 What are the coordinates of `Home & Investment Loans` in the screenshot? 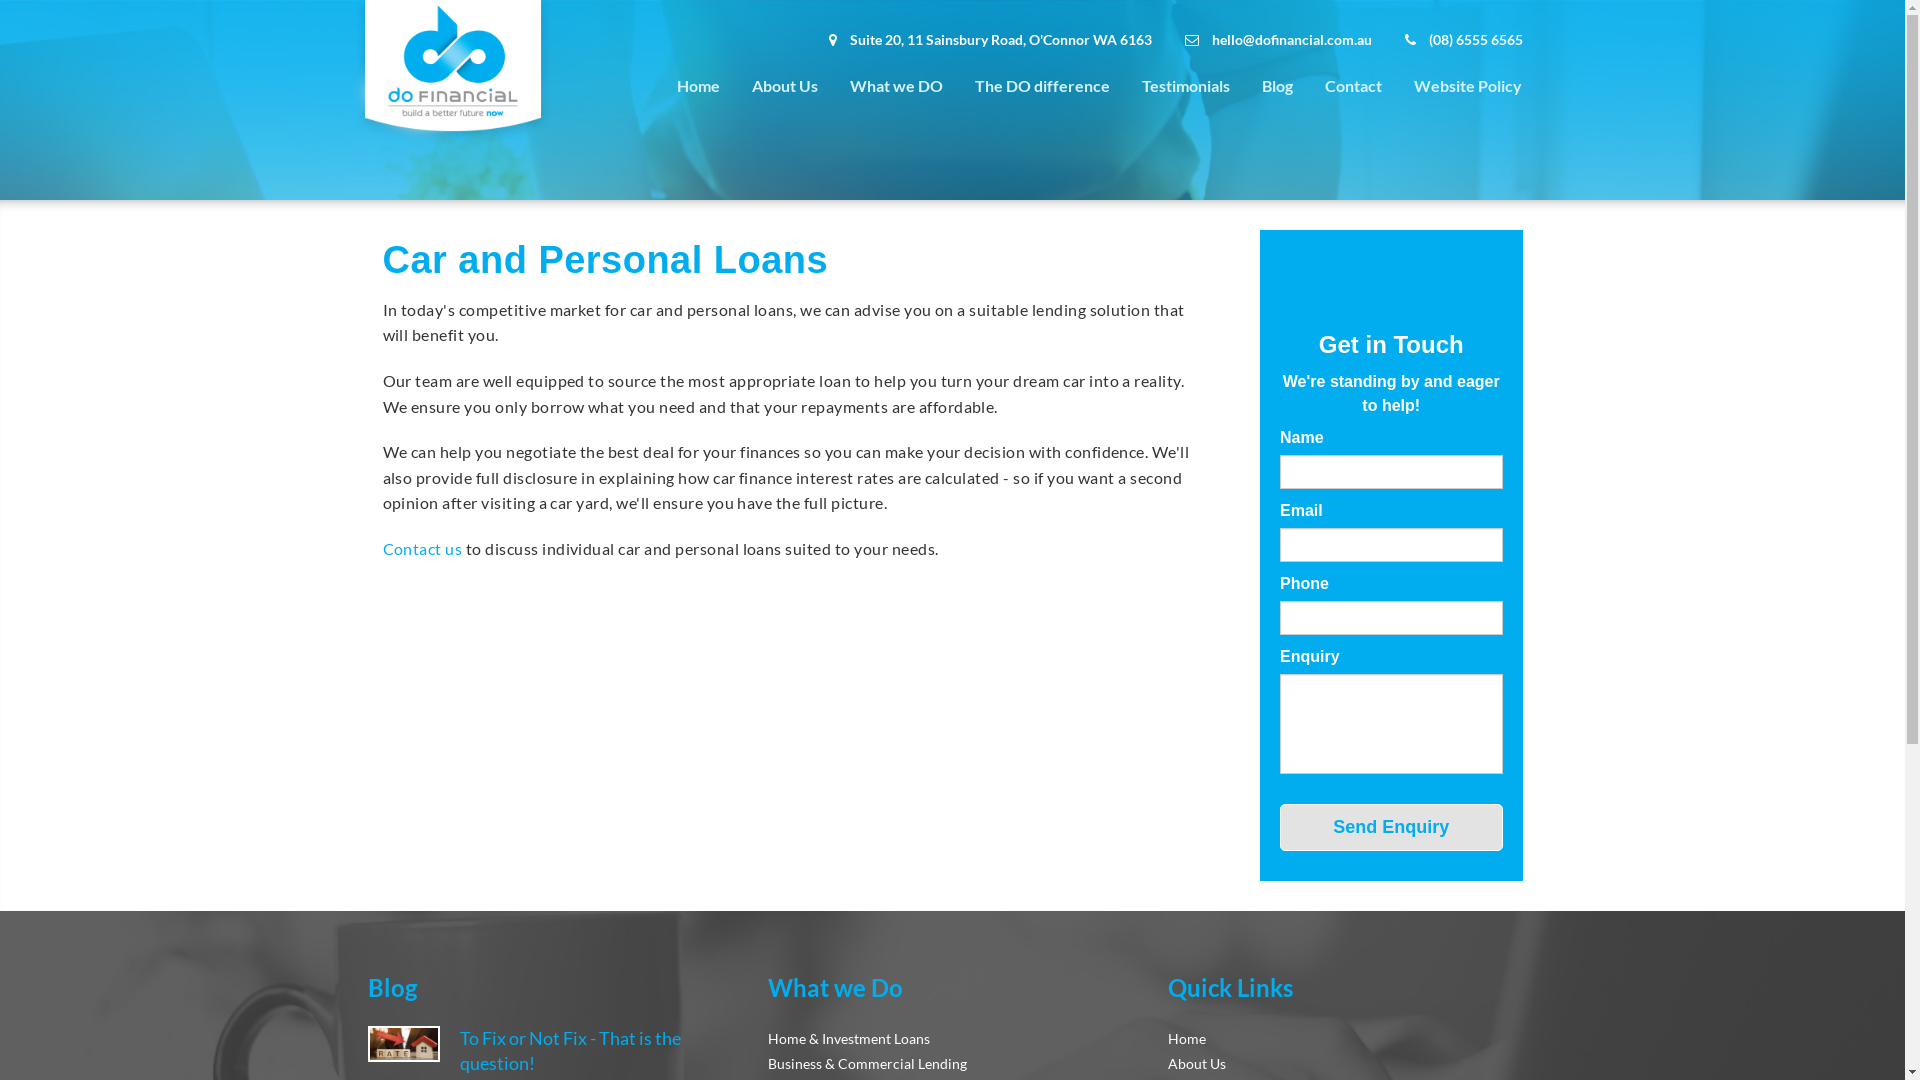 It's located at (849, 1038).